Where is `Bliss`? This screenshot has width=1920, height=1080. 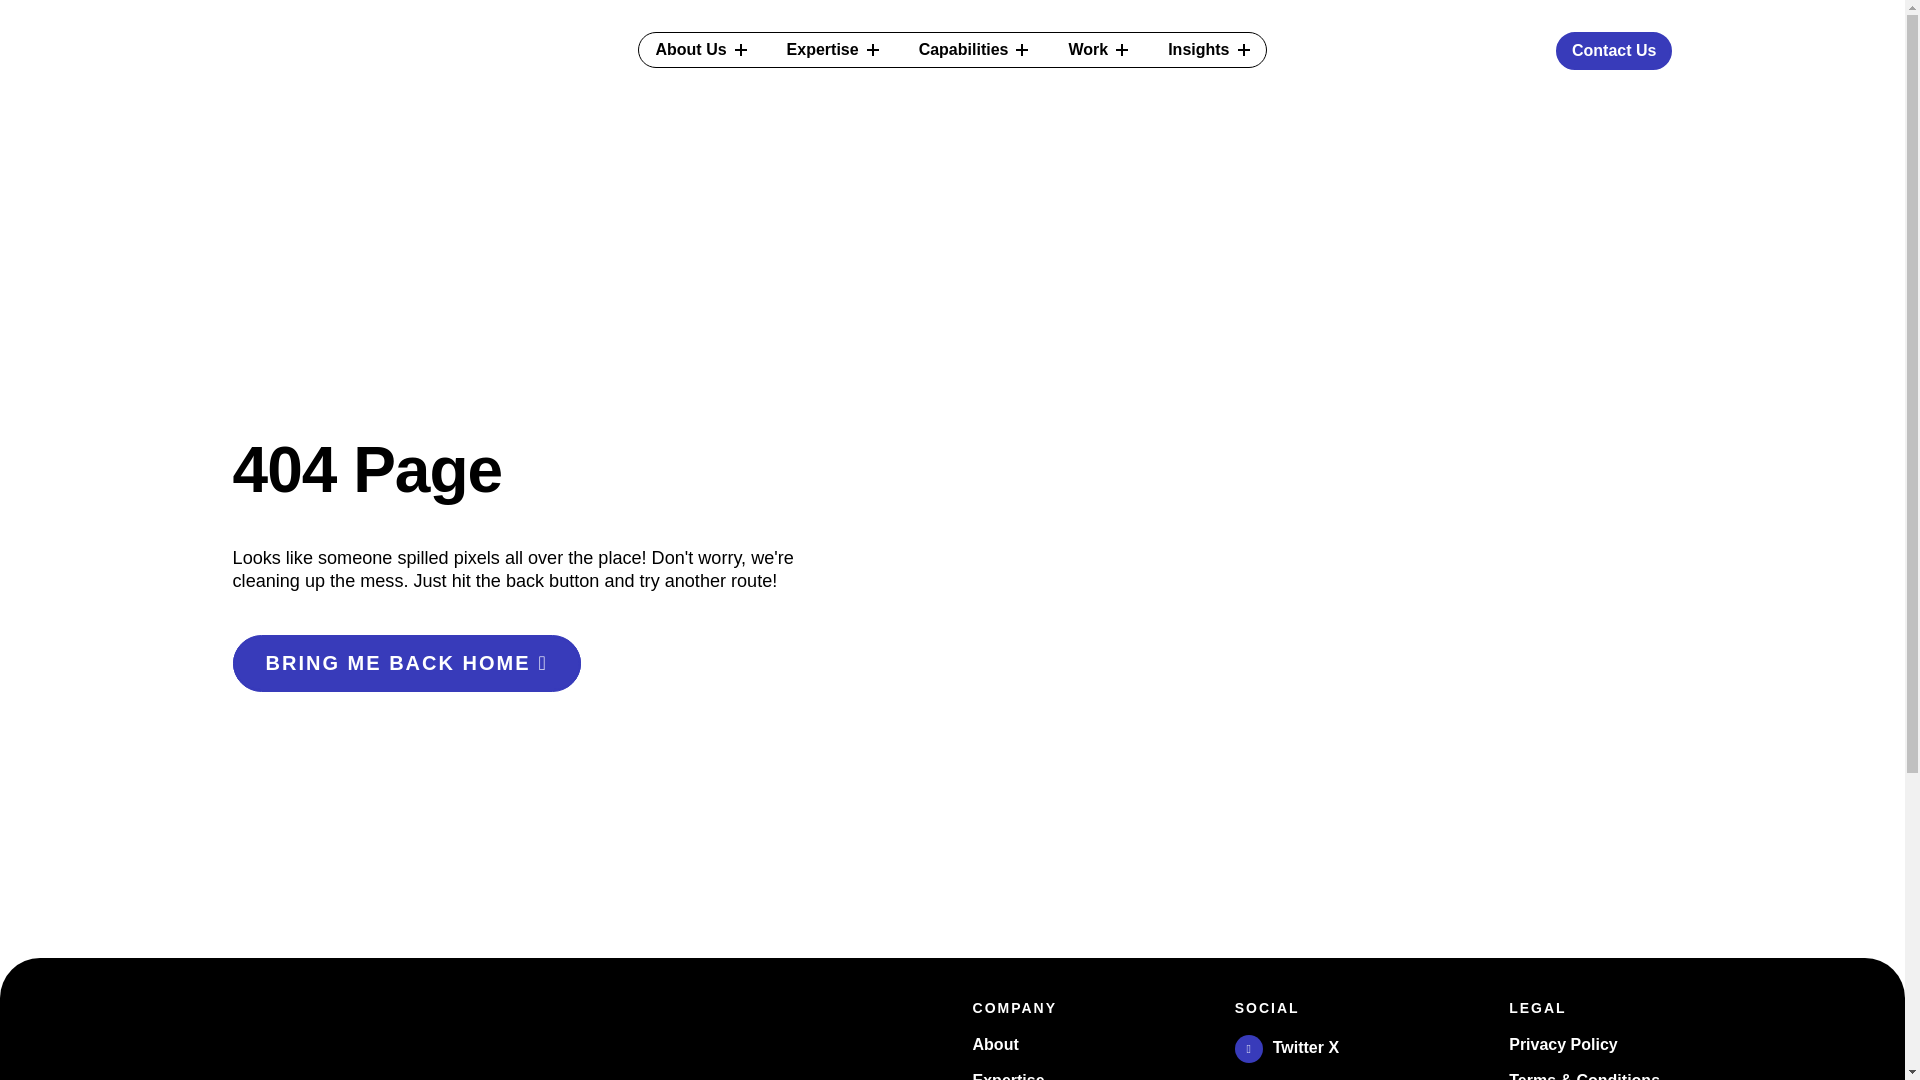
Bliss is located at coordinates (316, 114).